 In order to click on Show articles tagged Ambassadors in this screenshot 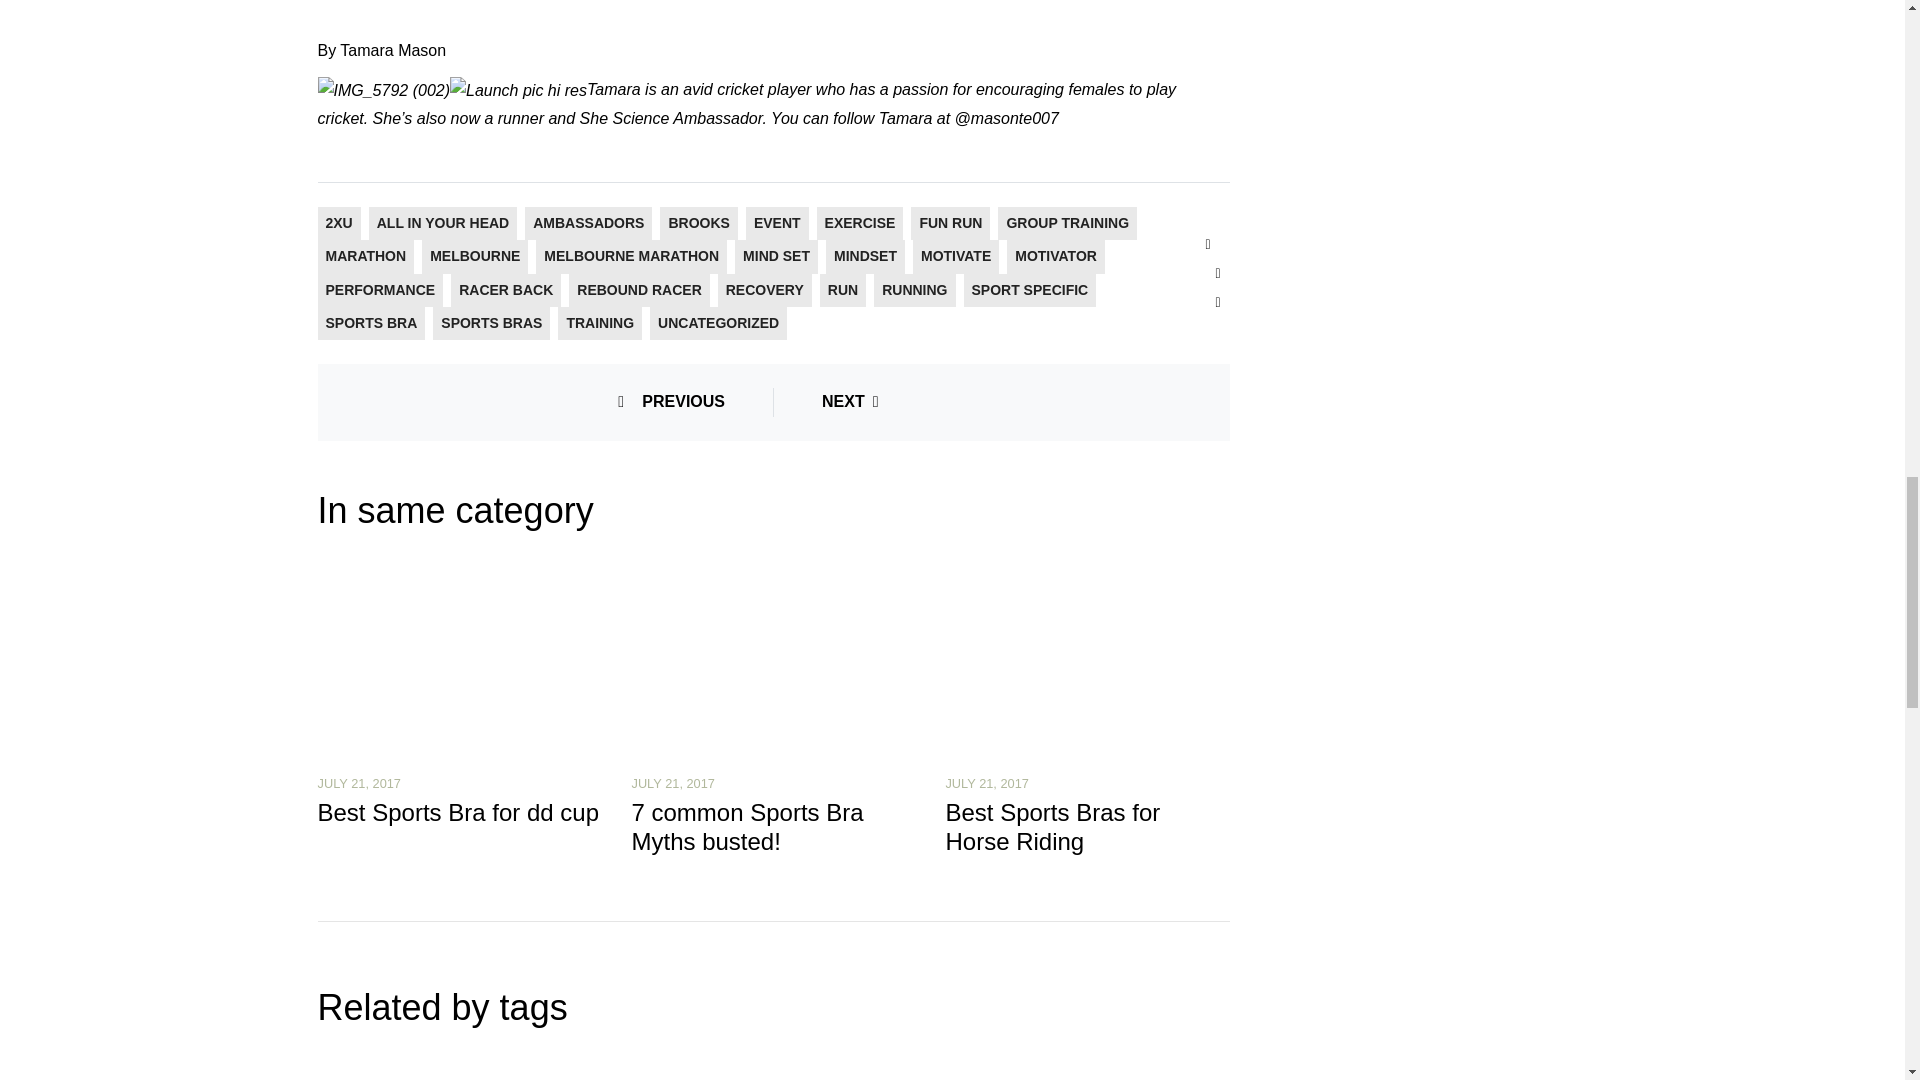, I will do `click(588, 222)`.